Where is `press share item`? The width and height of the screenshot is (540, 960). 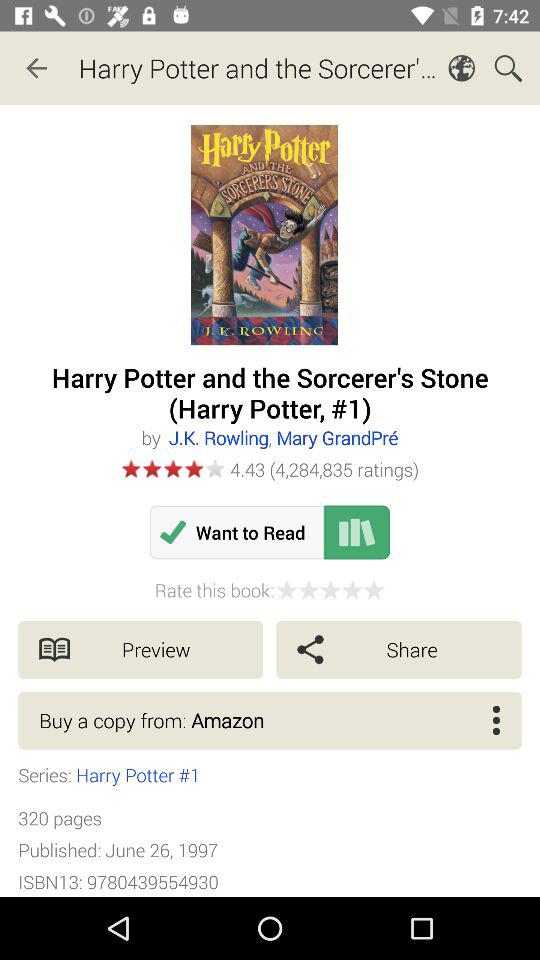 press share item is located at coordinates (398, 650).